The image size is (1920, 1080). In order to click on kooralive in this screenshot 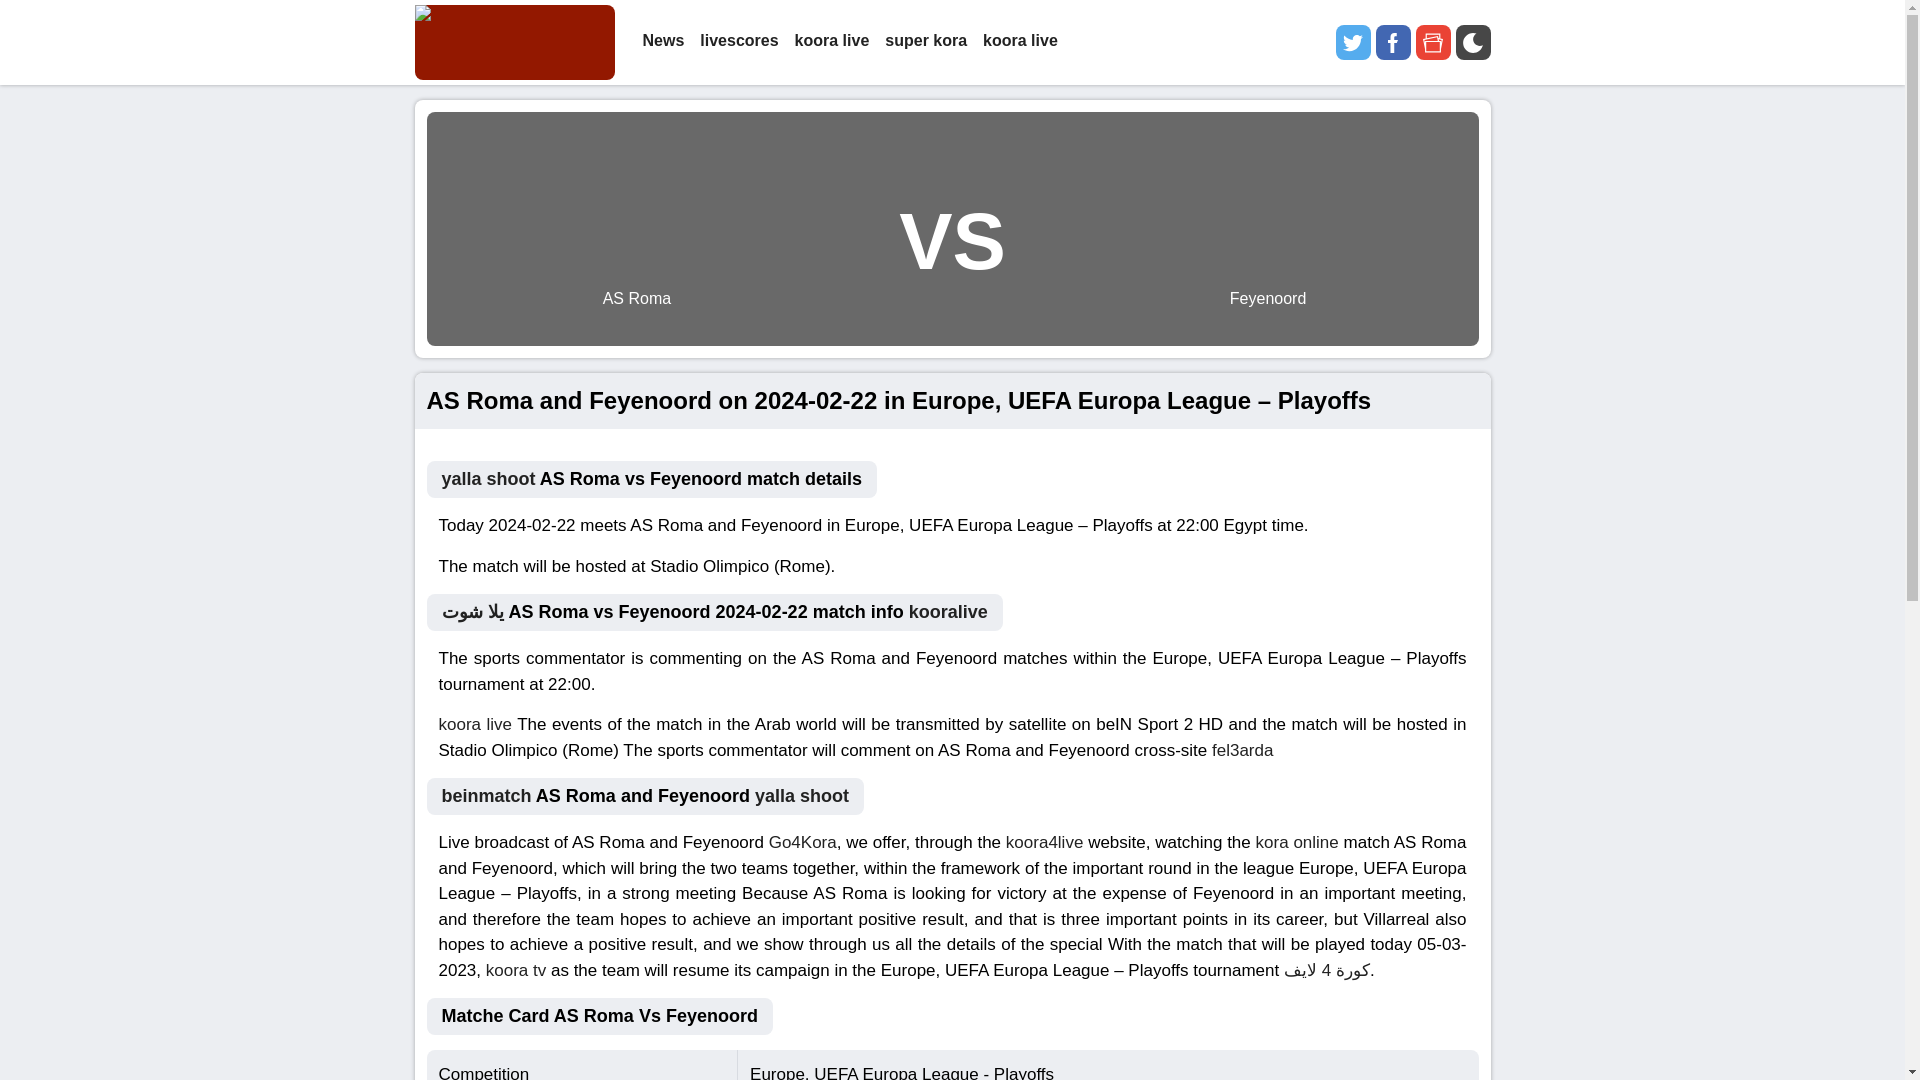, I will do `click(948, 612)`.